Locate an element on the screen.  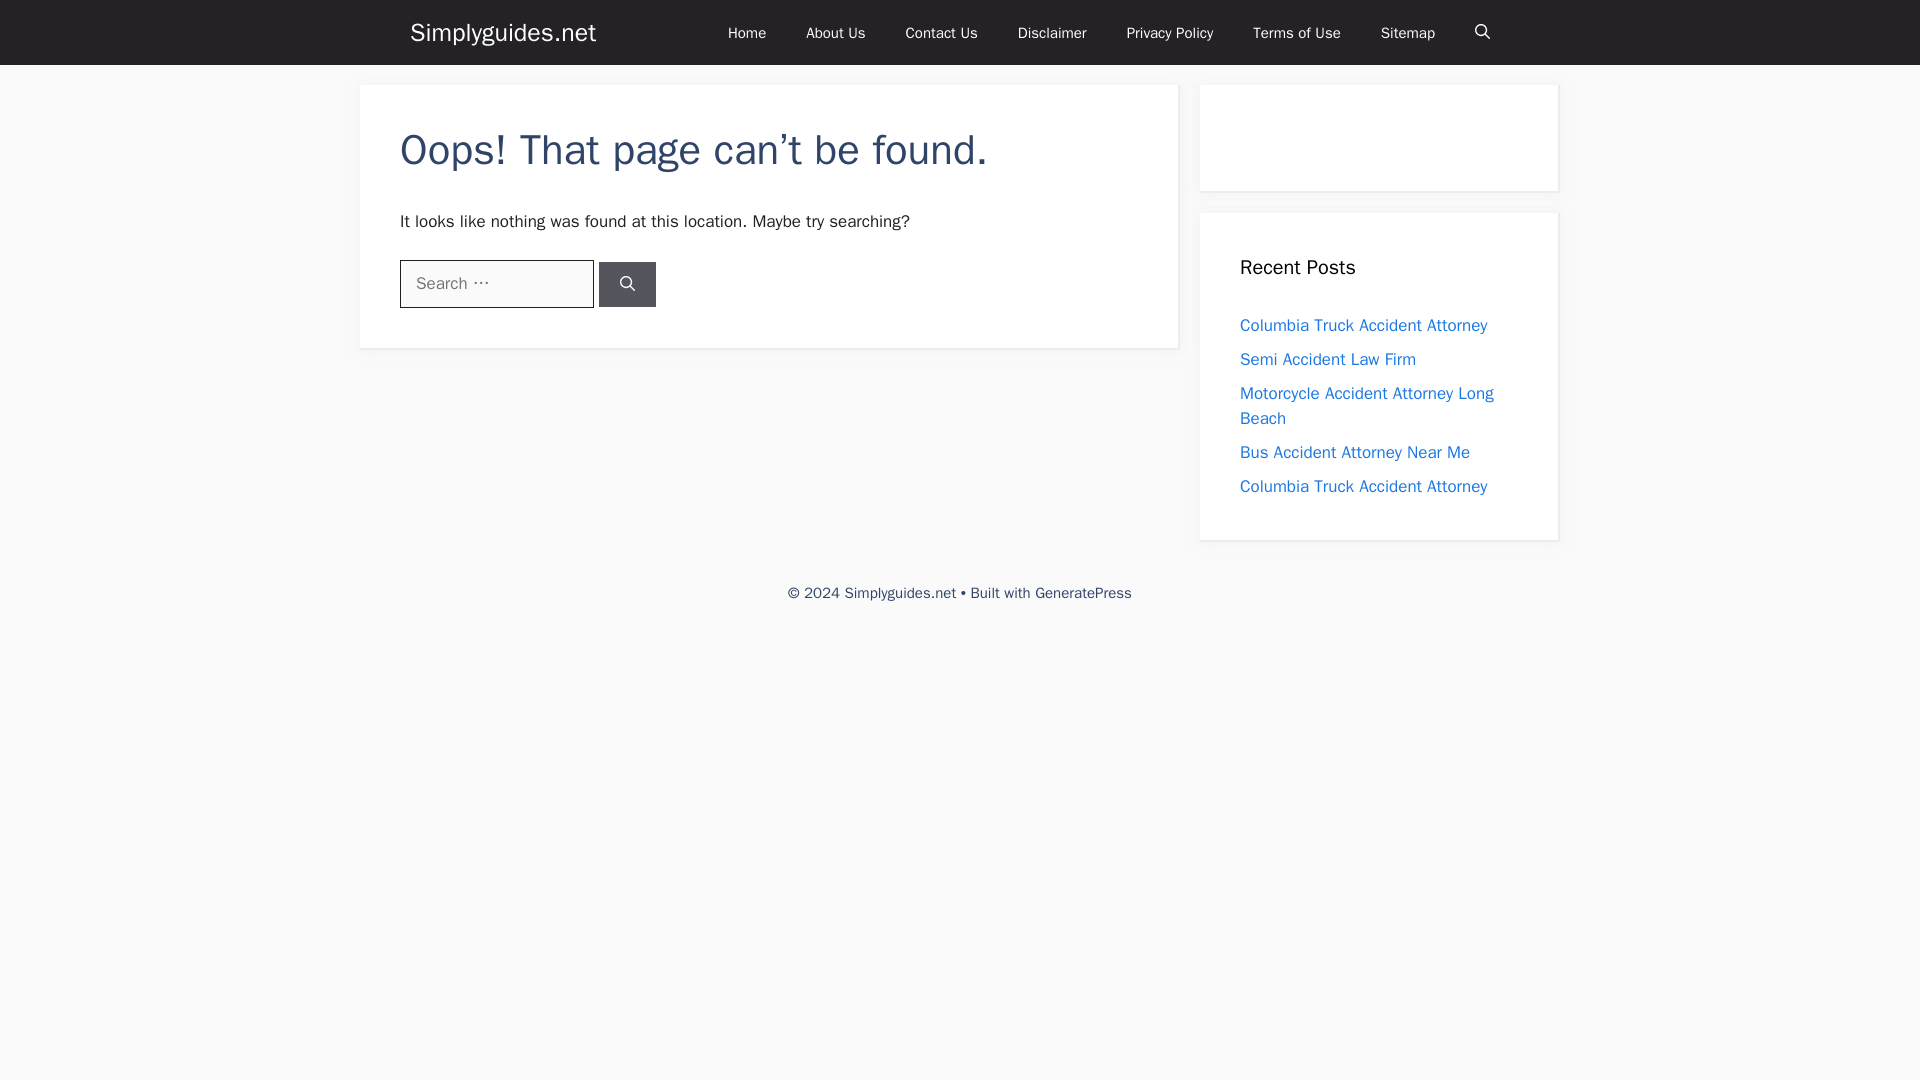
Contact Us is located at coordinates (942, 32).